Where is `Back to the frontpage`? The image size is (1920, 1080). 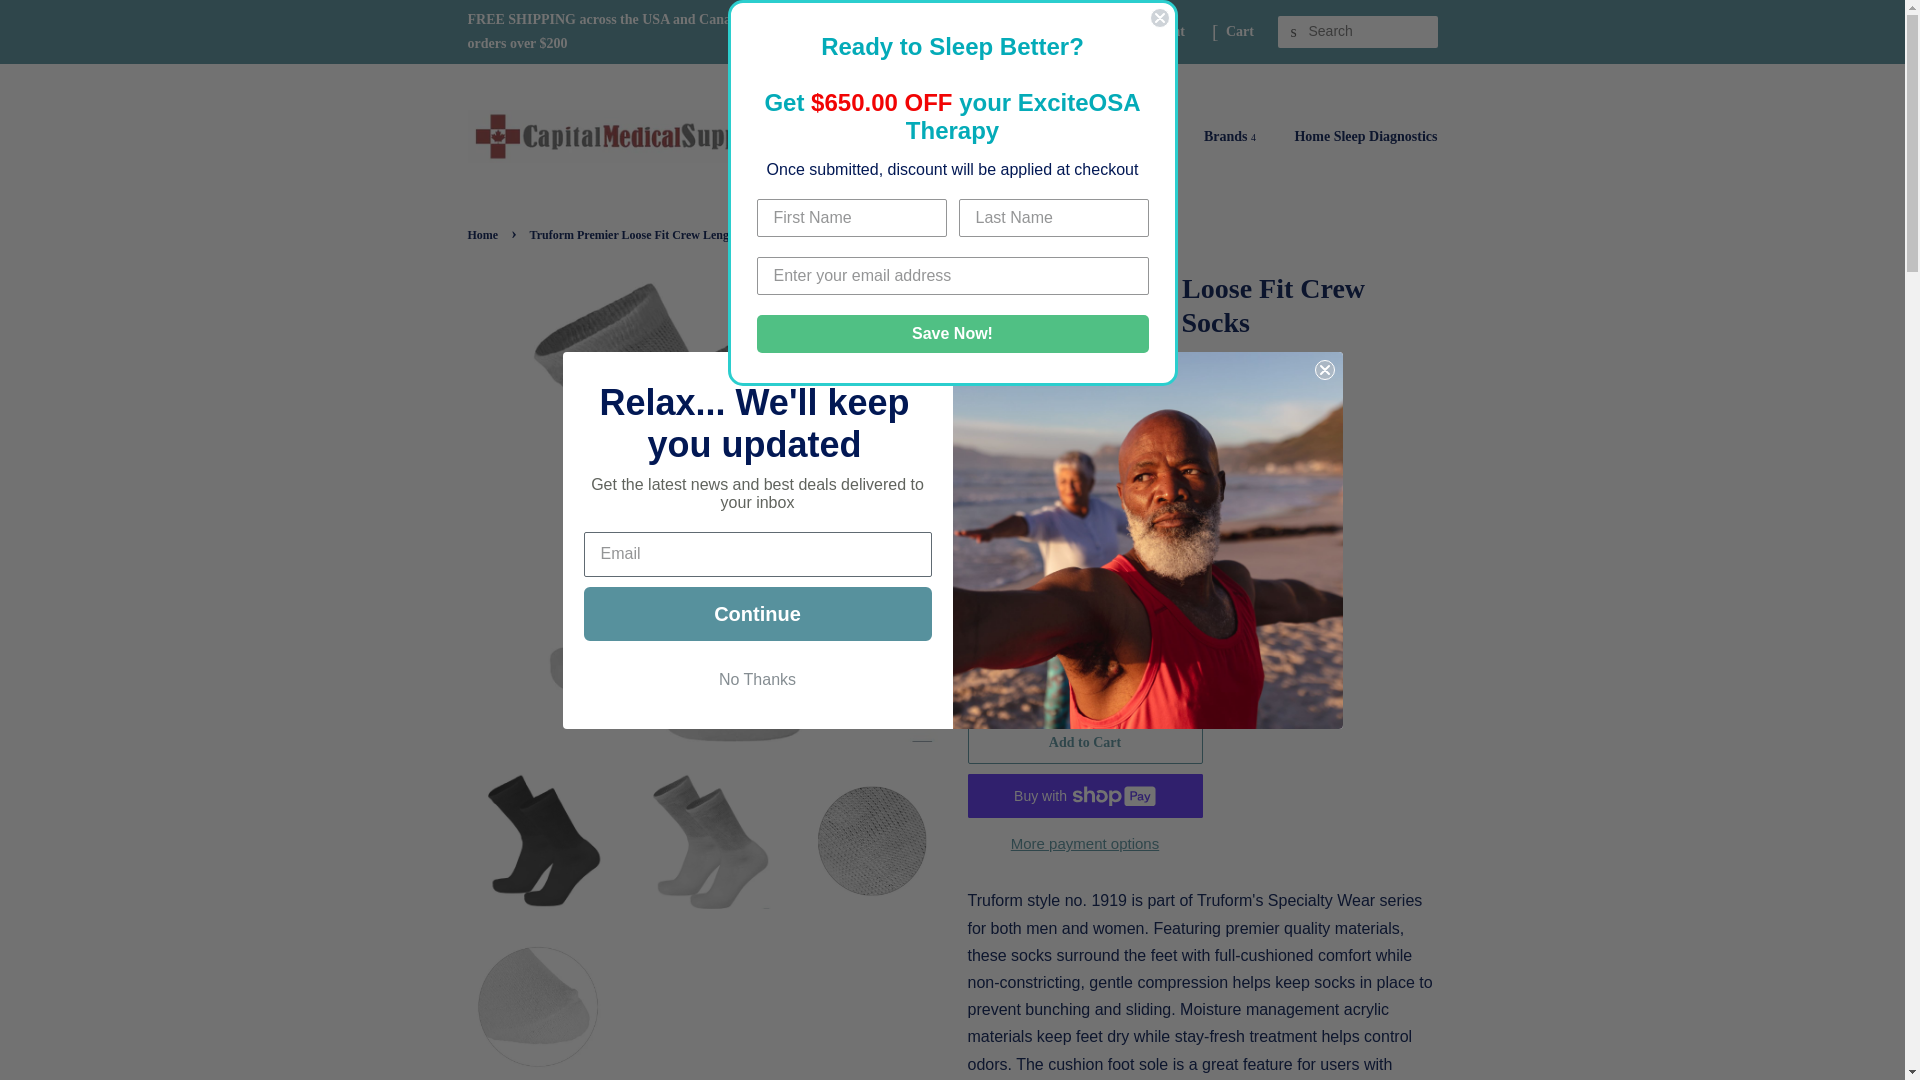
Back to the frontpage is located at coordinates (486, 234).